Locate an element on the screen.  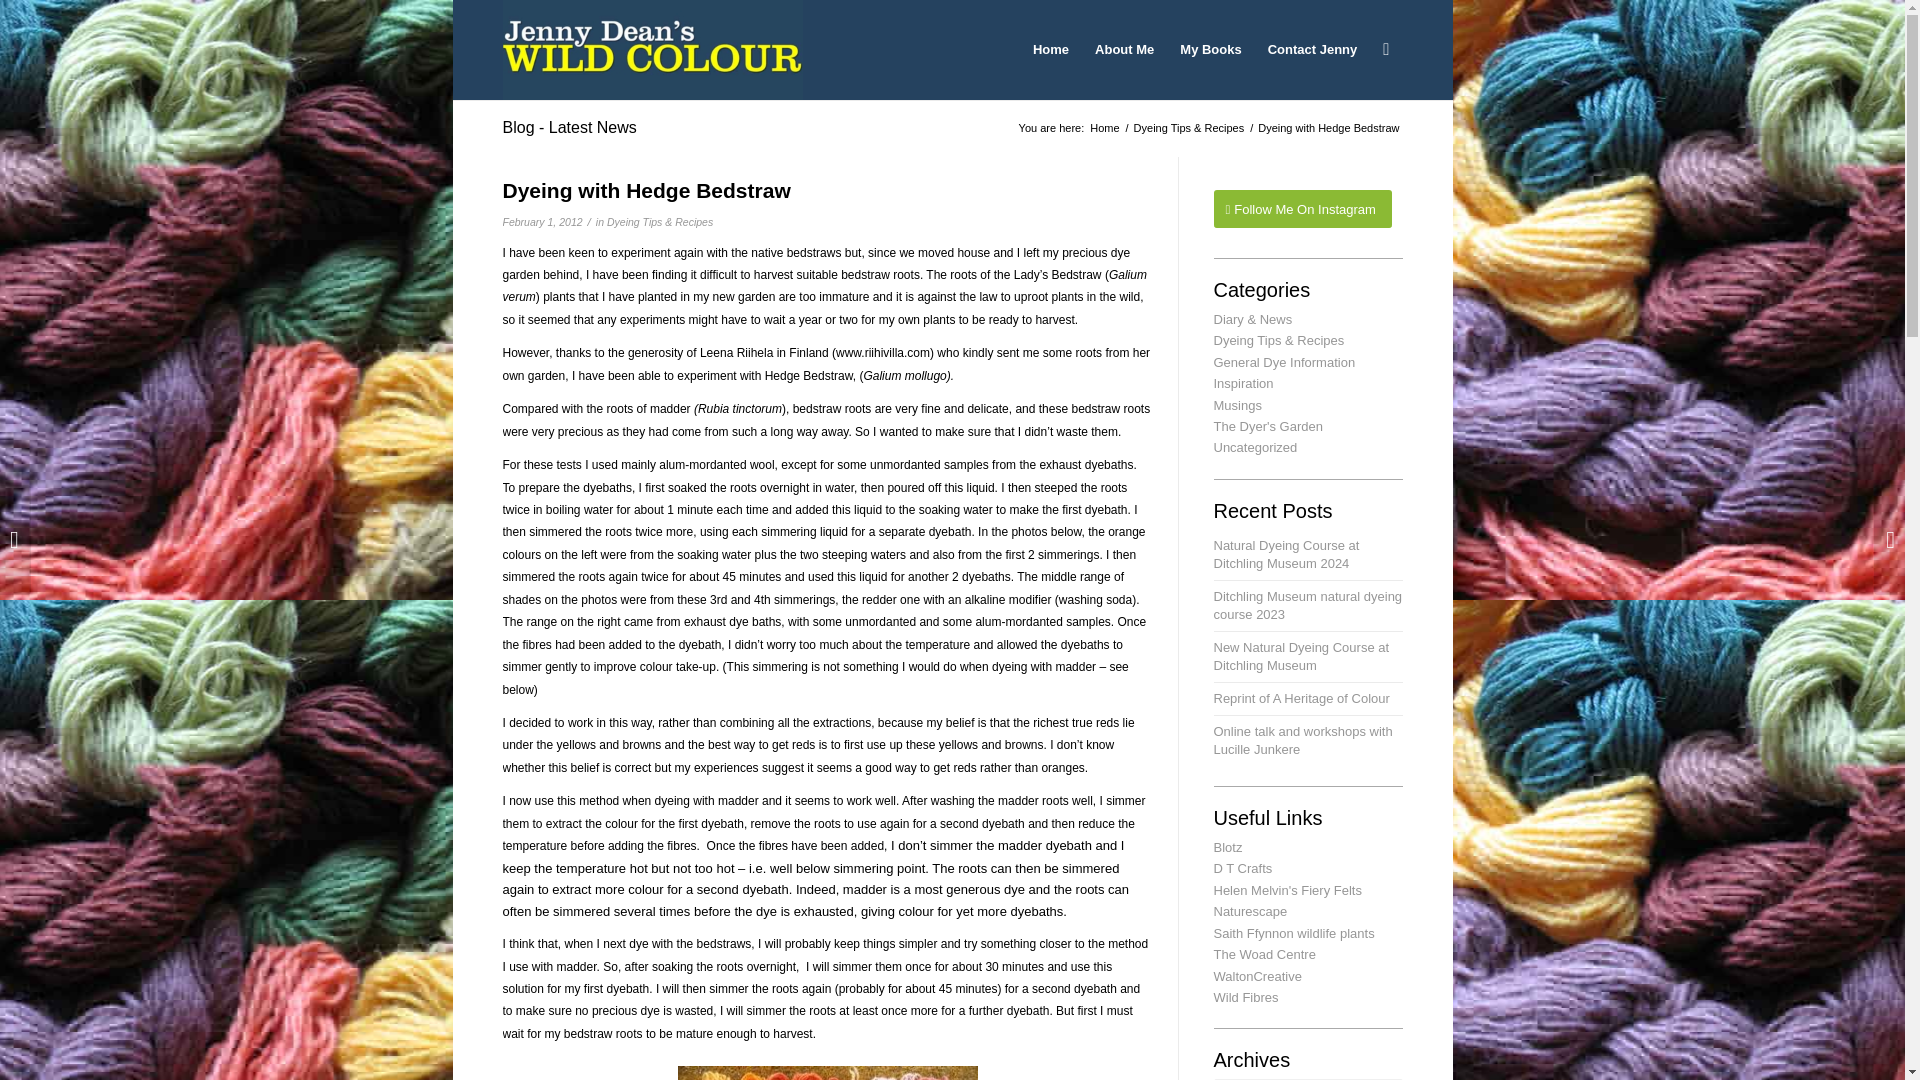
Blog - Latest News is located at coordinates (568, 127).